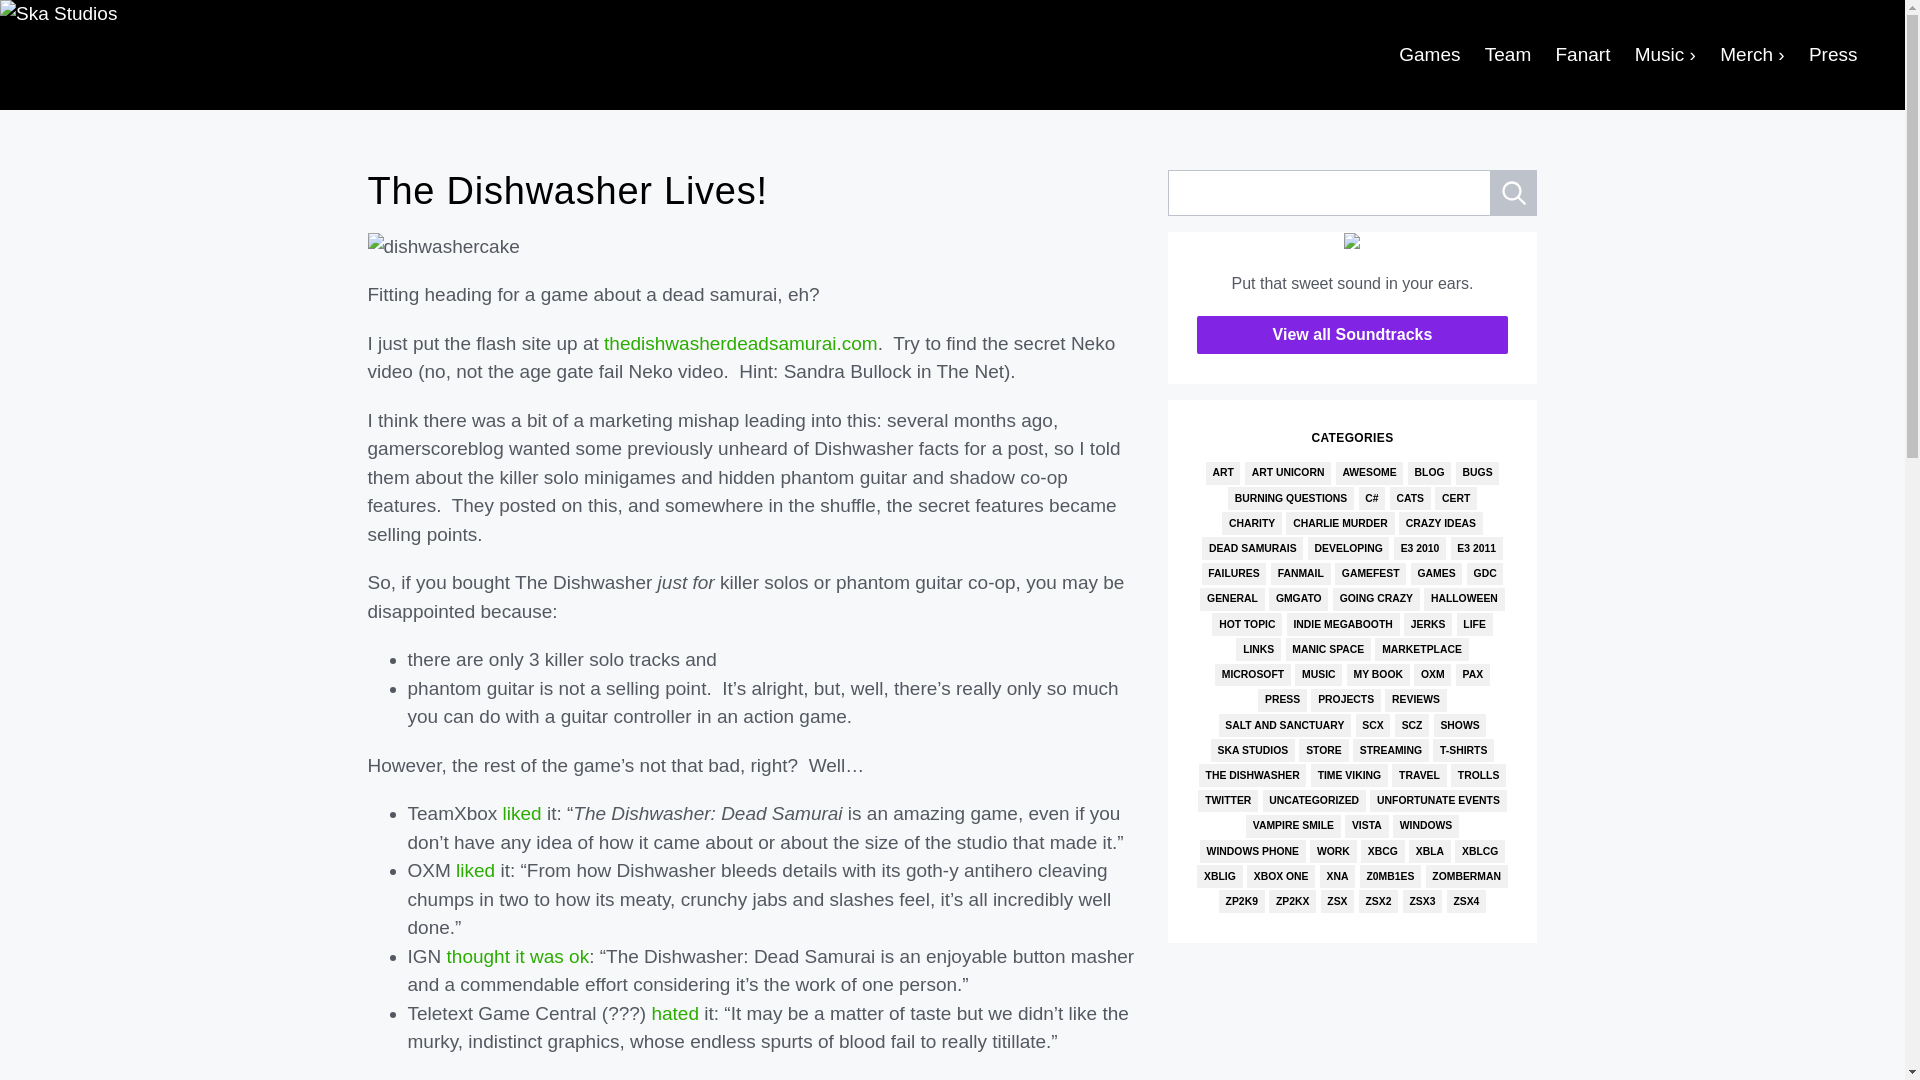  I want to click on Games, so click(1430, 55).